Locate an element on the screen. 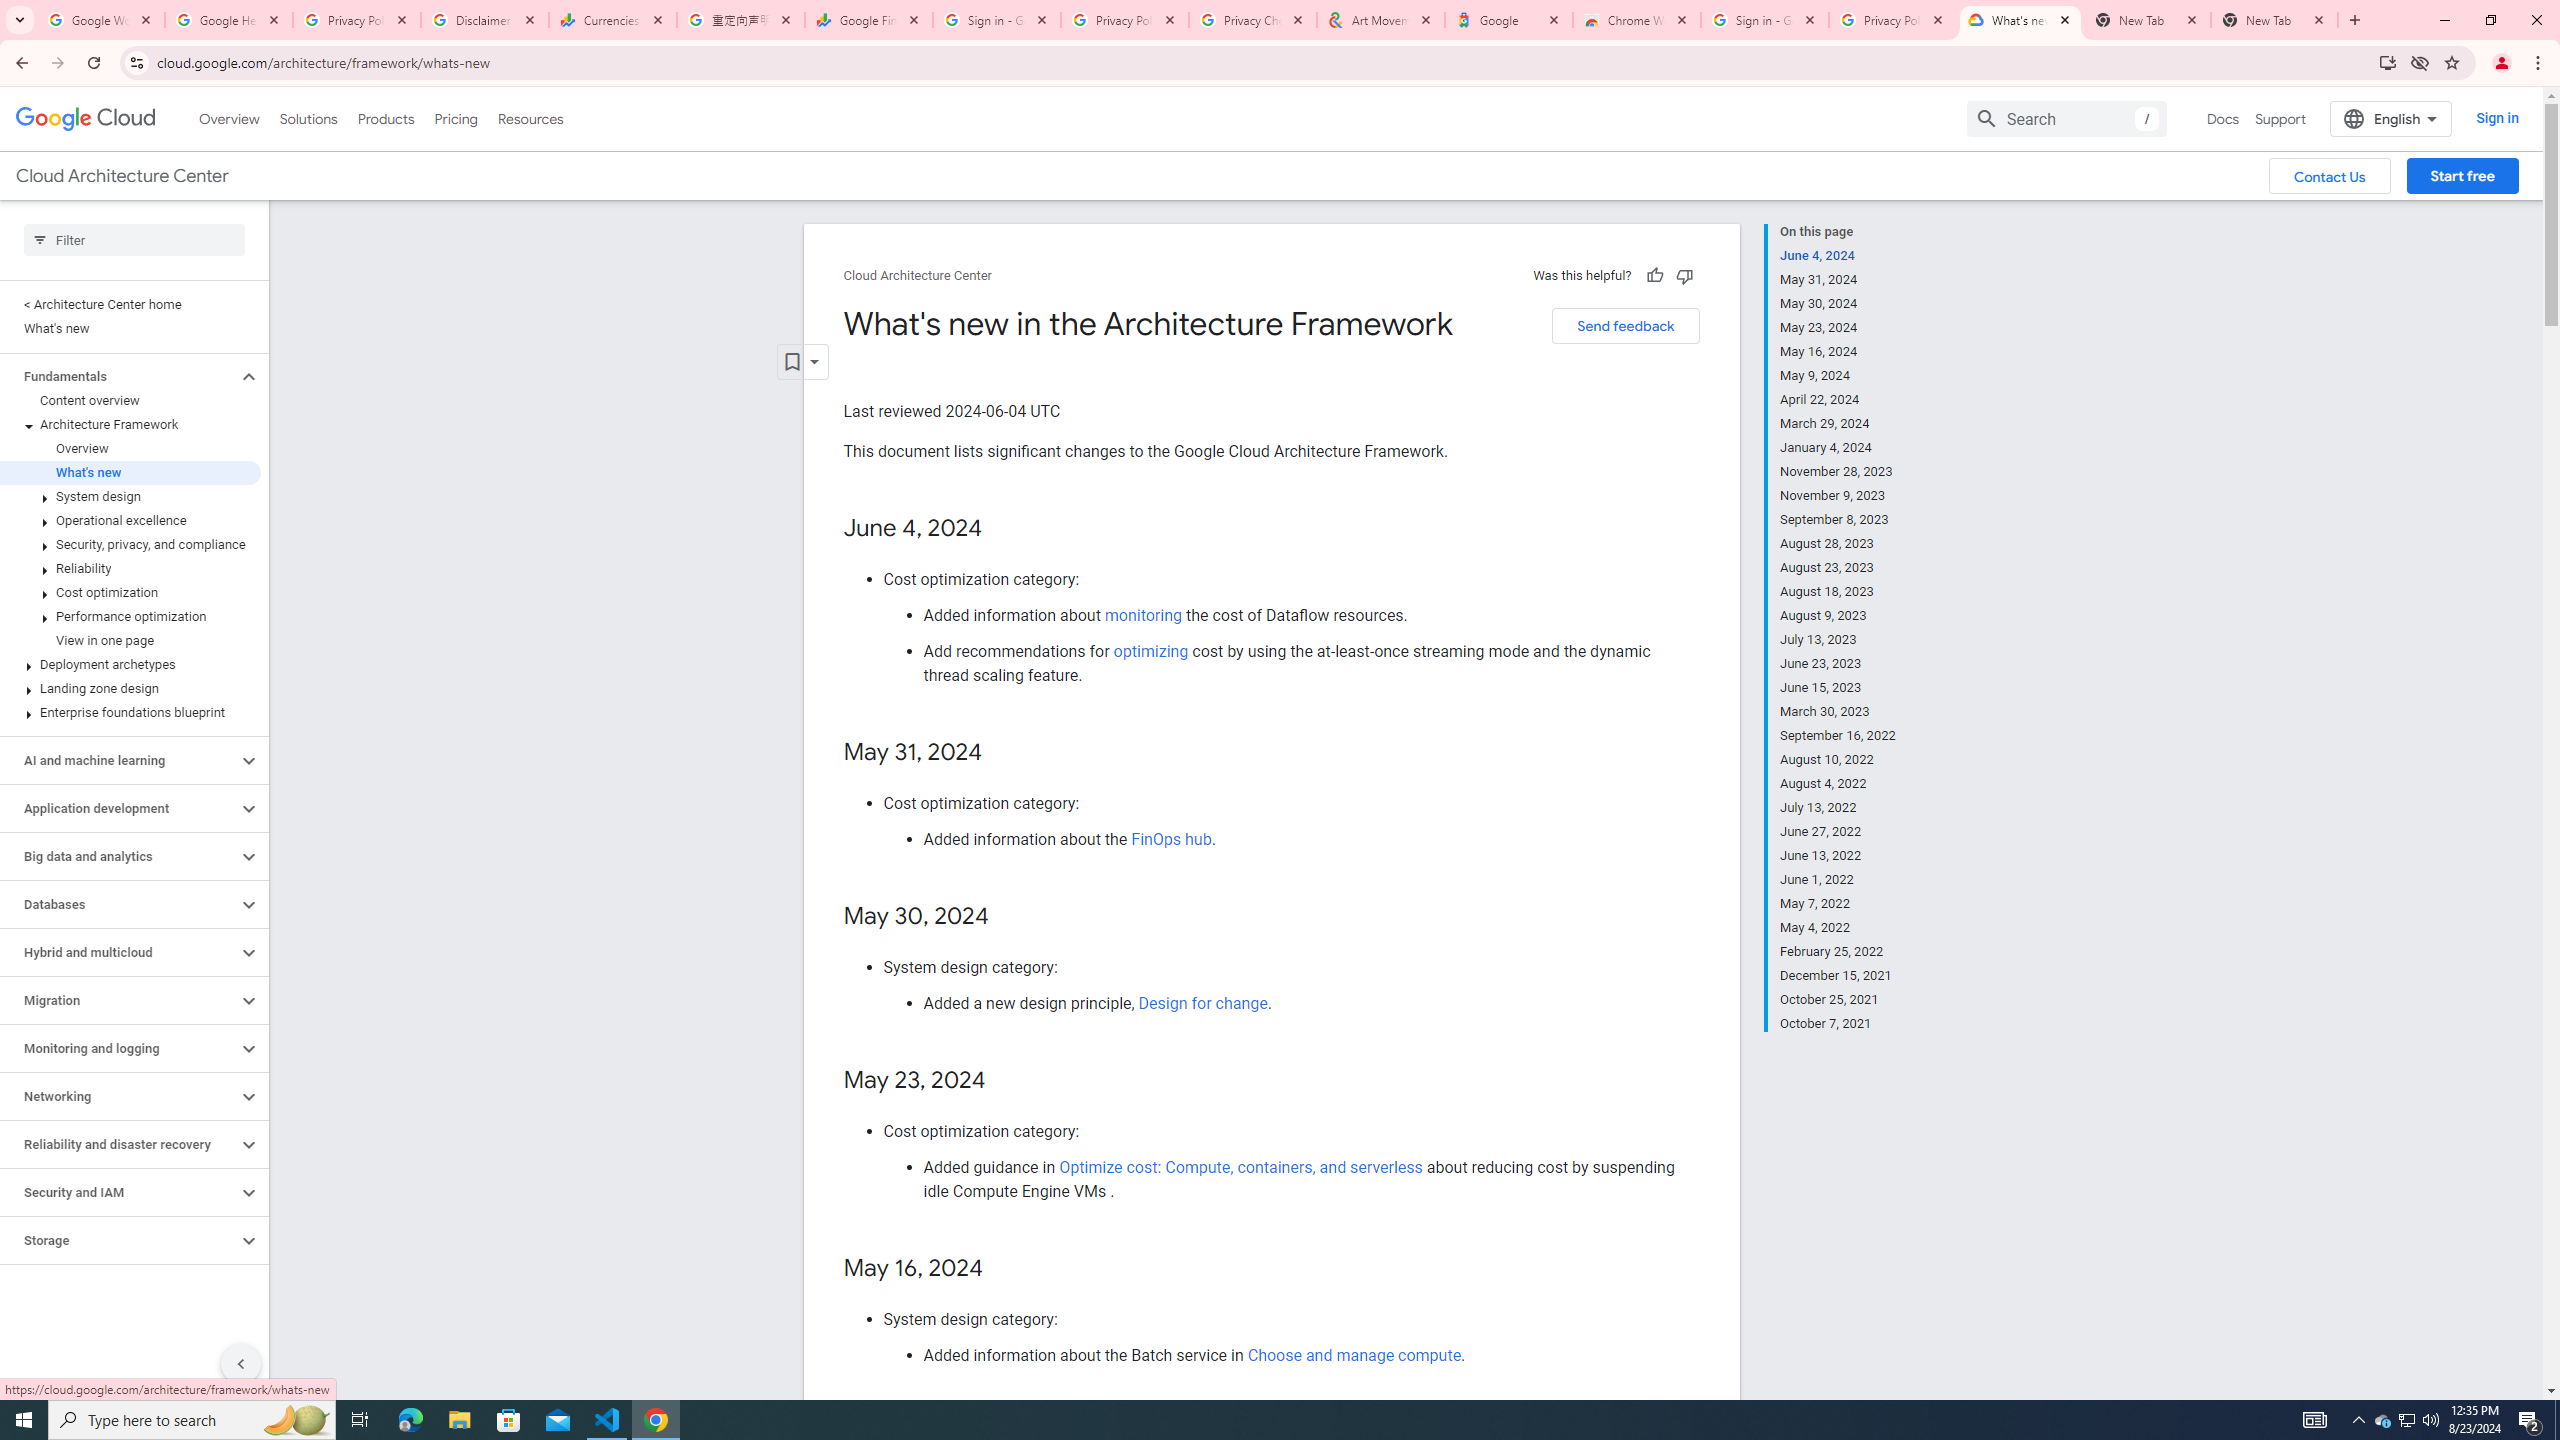 The image size is (2560, 1440). July 13, 2023 is located at coordinates (1838, 640).